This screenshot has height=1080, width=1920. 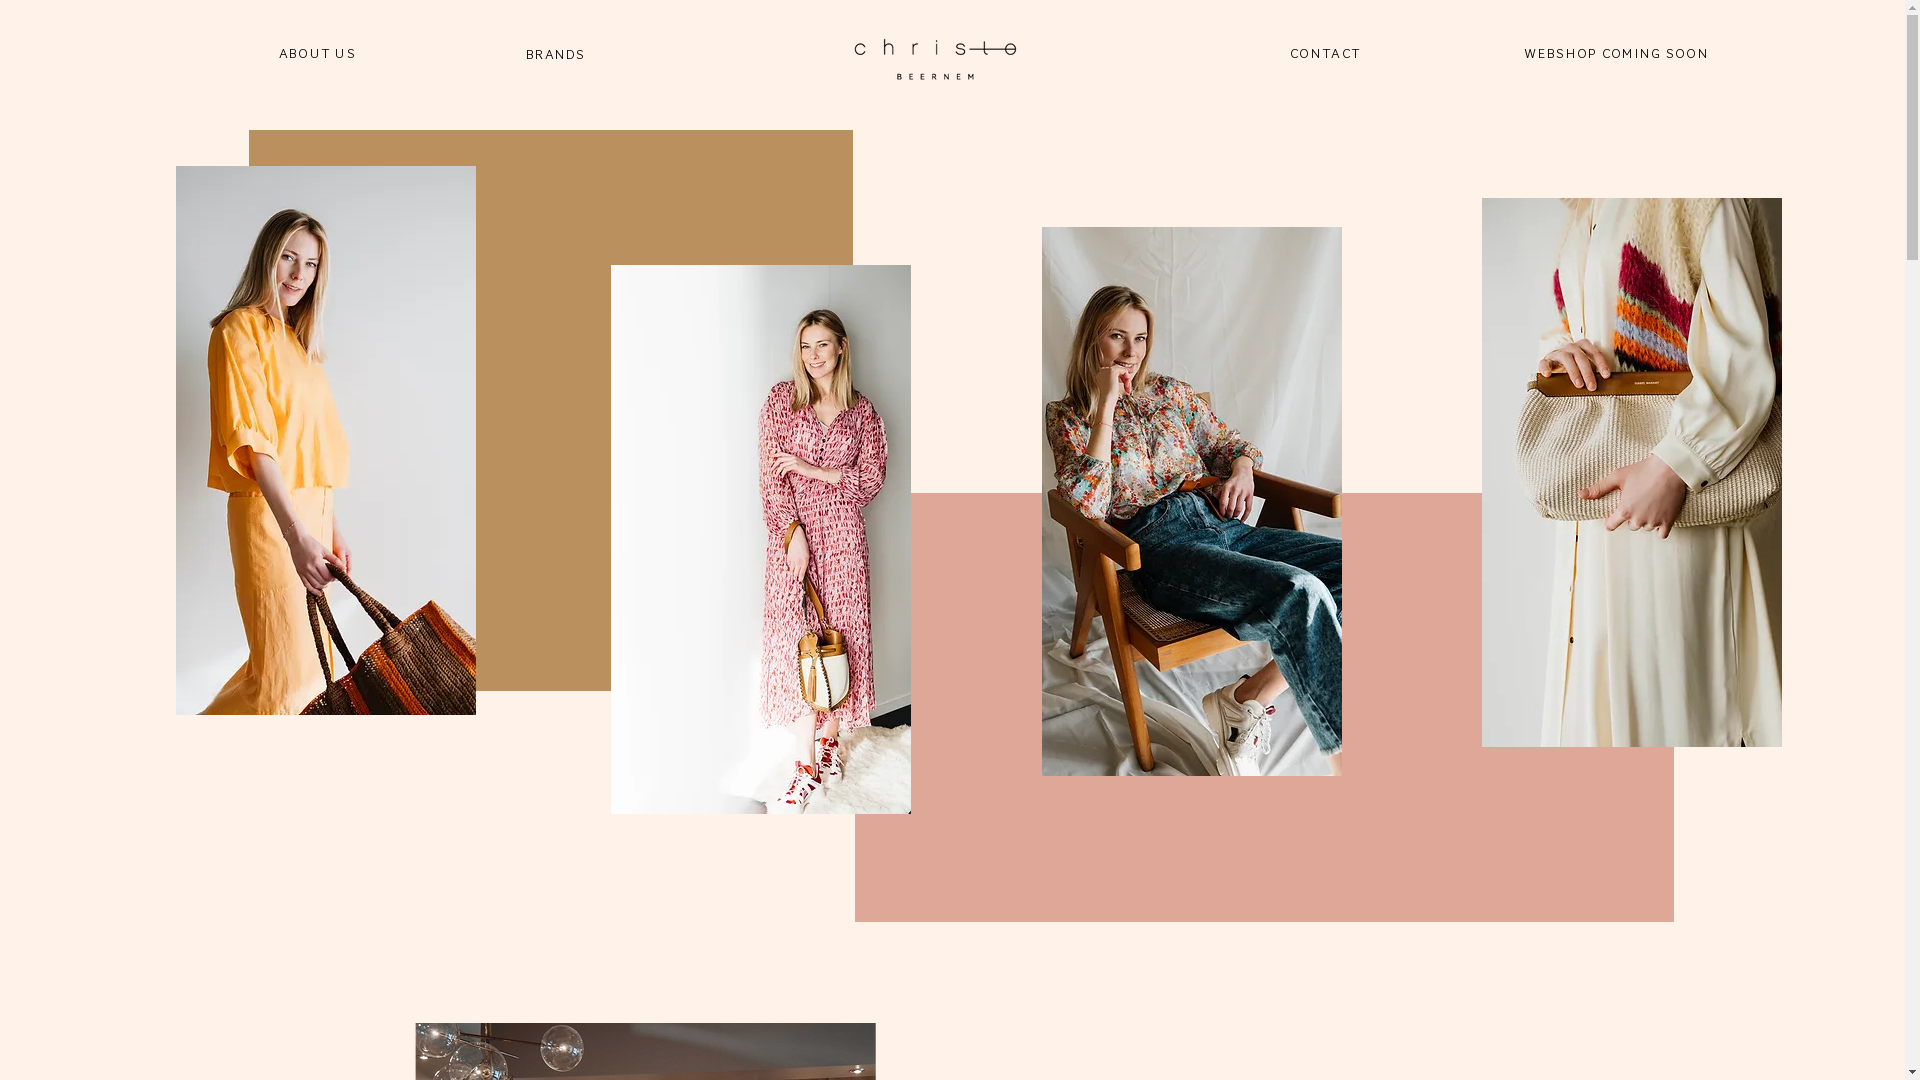 I want to click on WEBSHOP COMING SOON, so click(x=1618, y=53).